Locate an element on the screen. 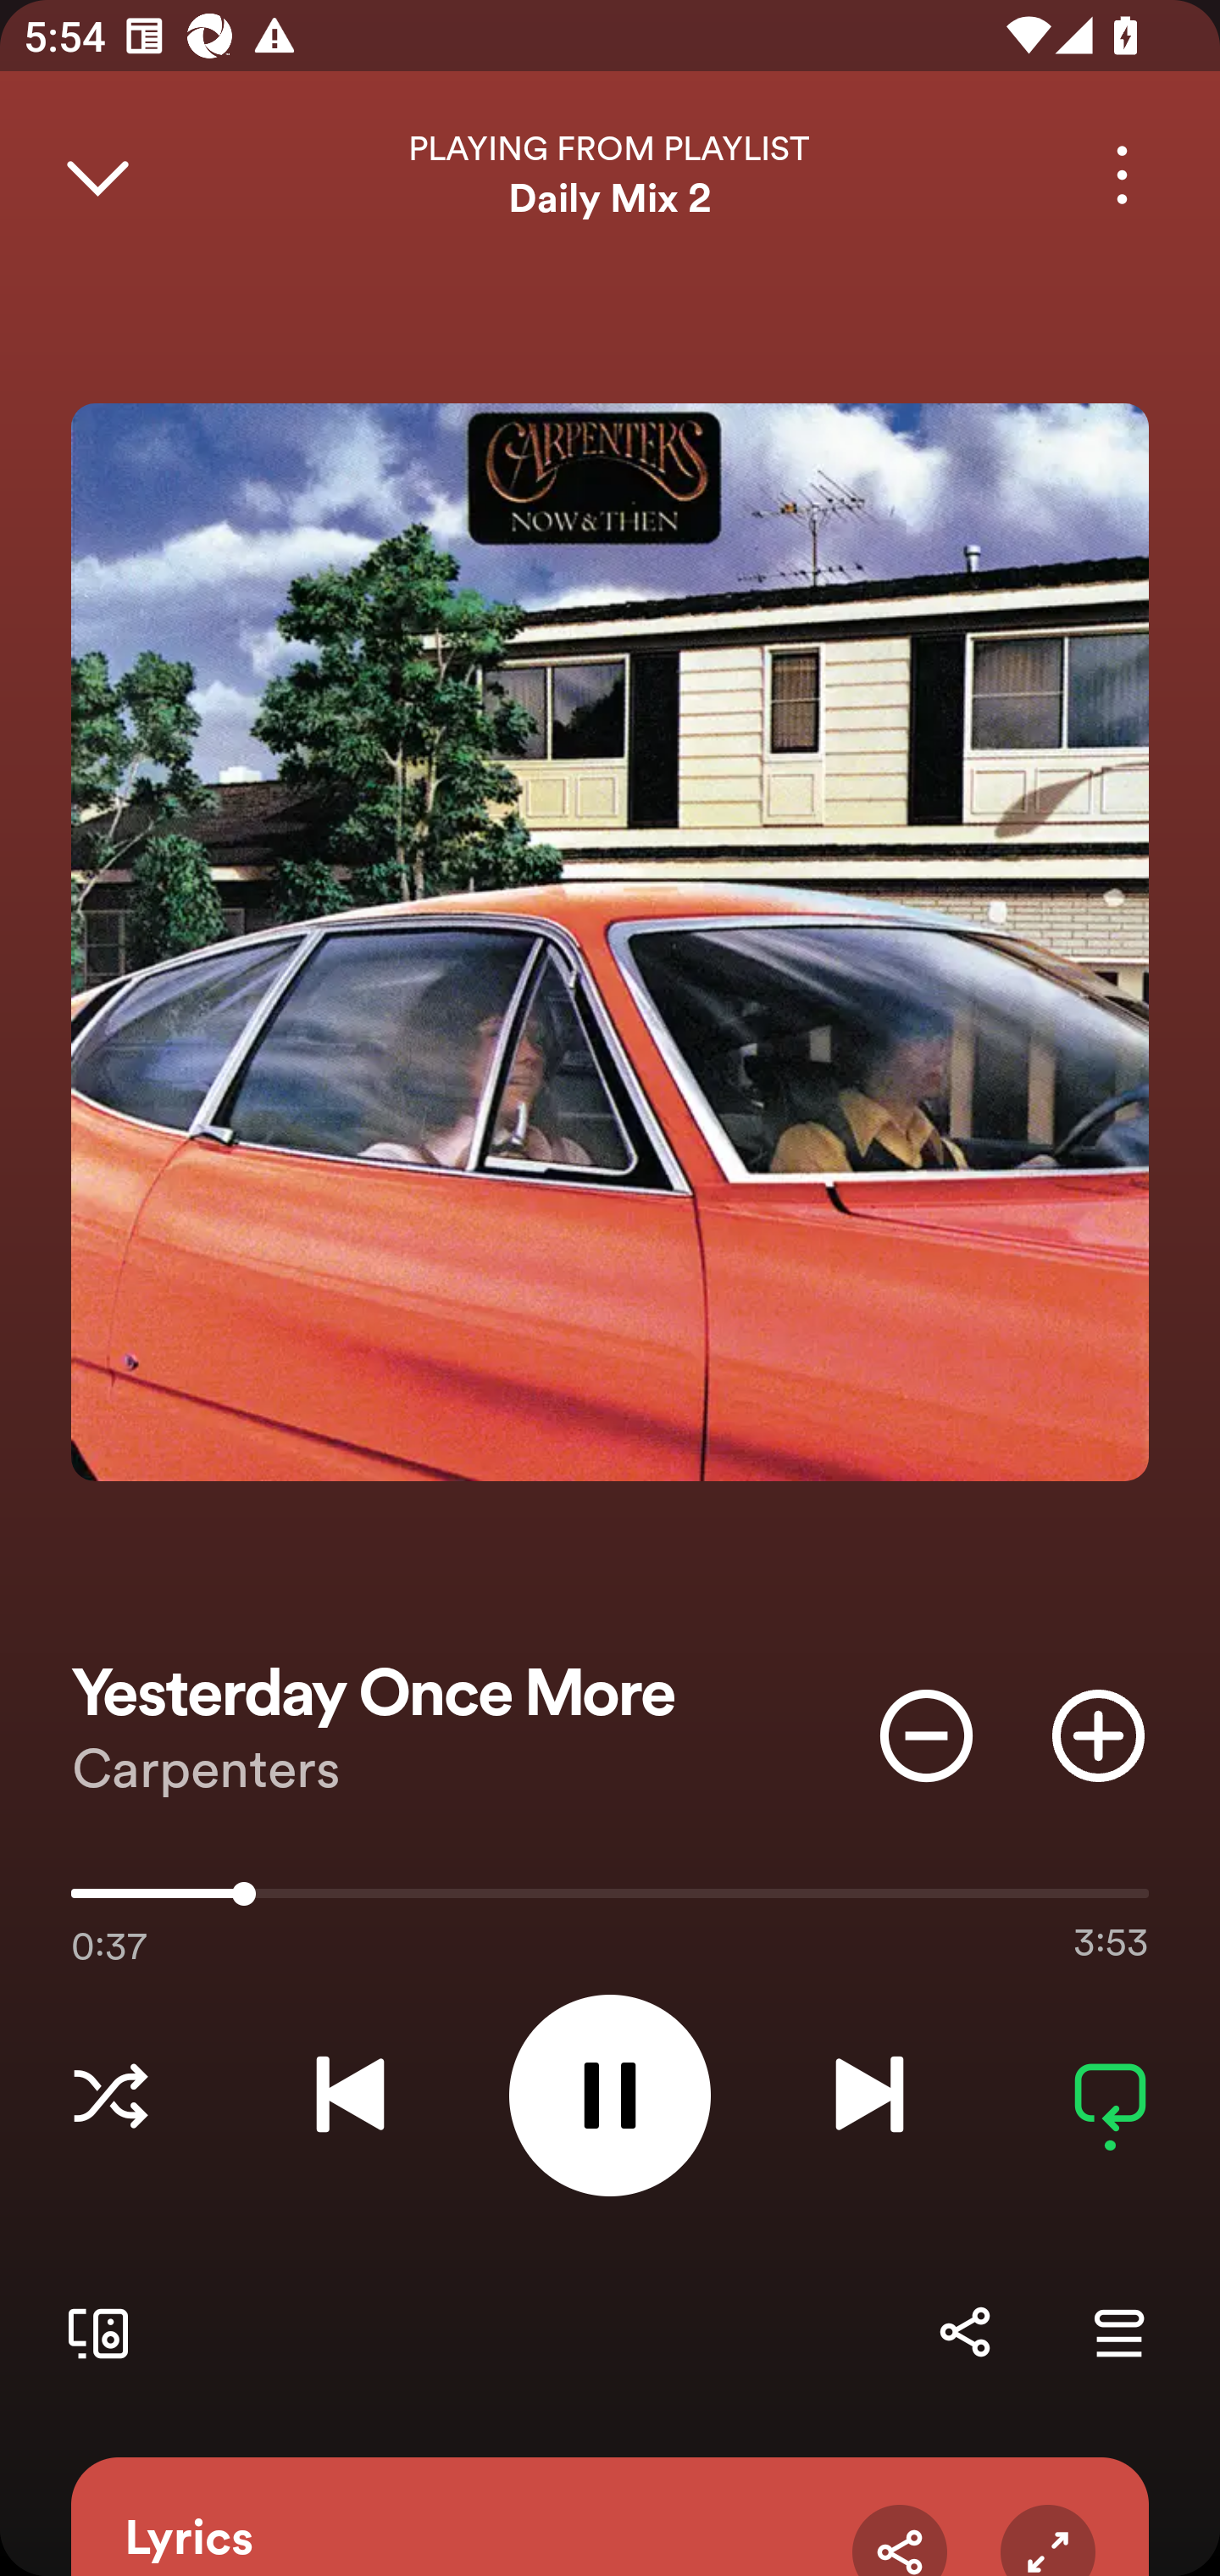  Share is located at coordinates (964, 2332).